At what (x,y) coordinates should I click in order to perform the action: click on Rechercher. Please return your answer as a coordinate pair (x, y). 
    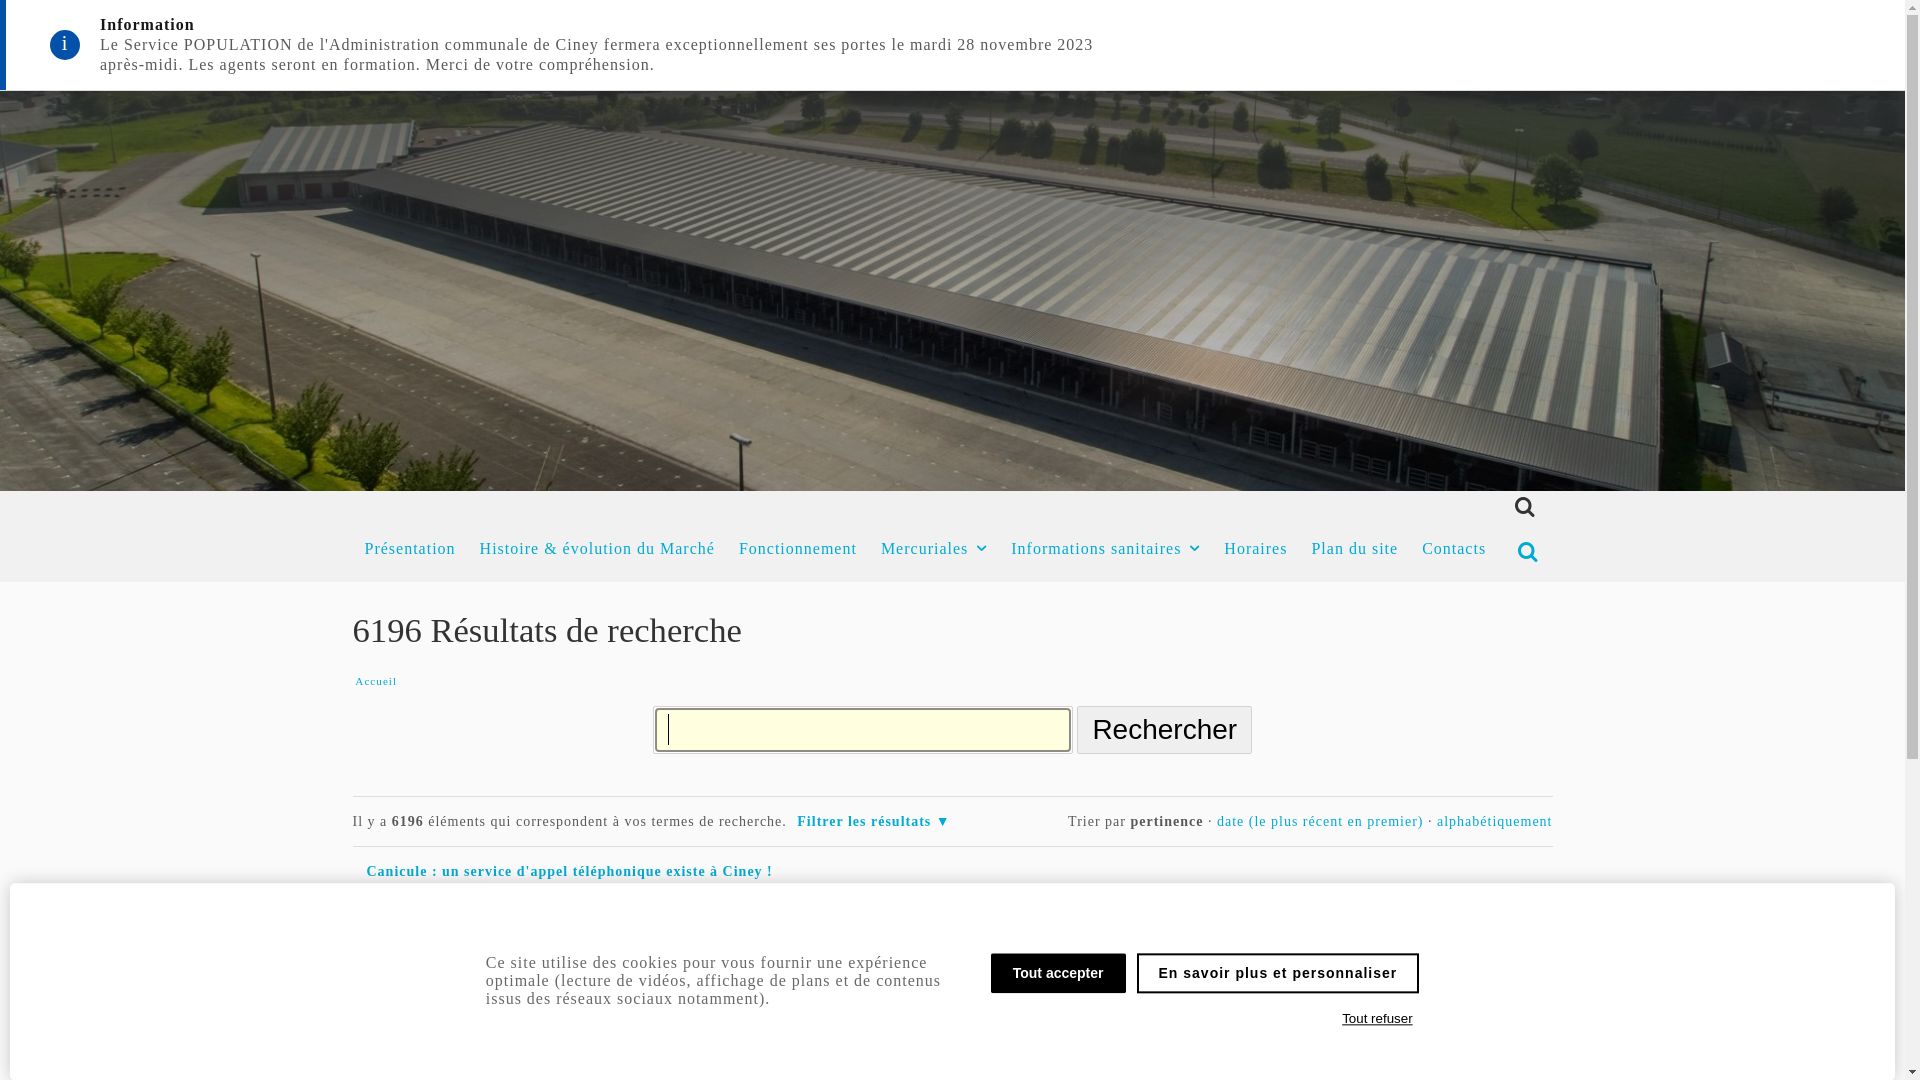
    Looking at the image, I should click on (1164, 730).